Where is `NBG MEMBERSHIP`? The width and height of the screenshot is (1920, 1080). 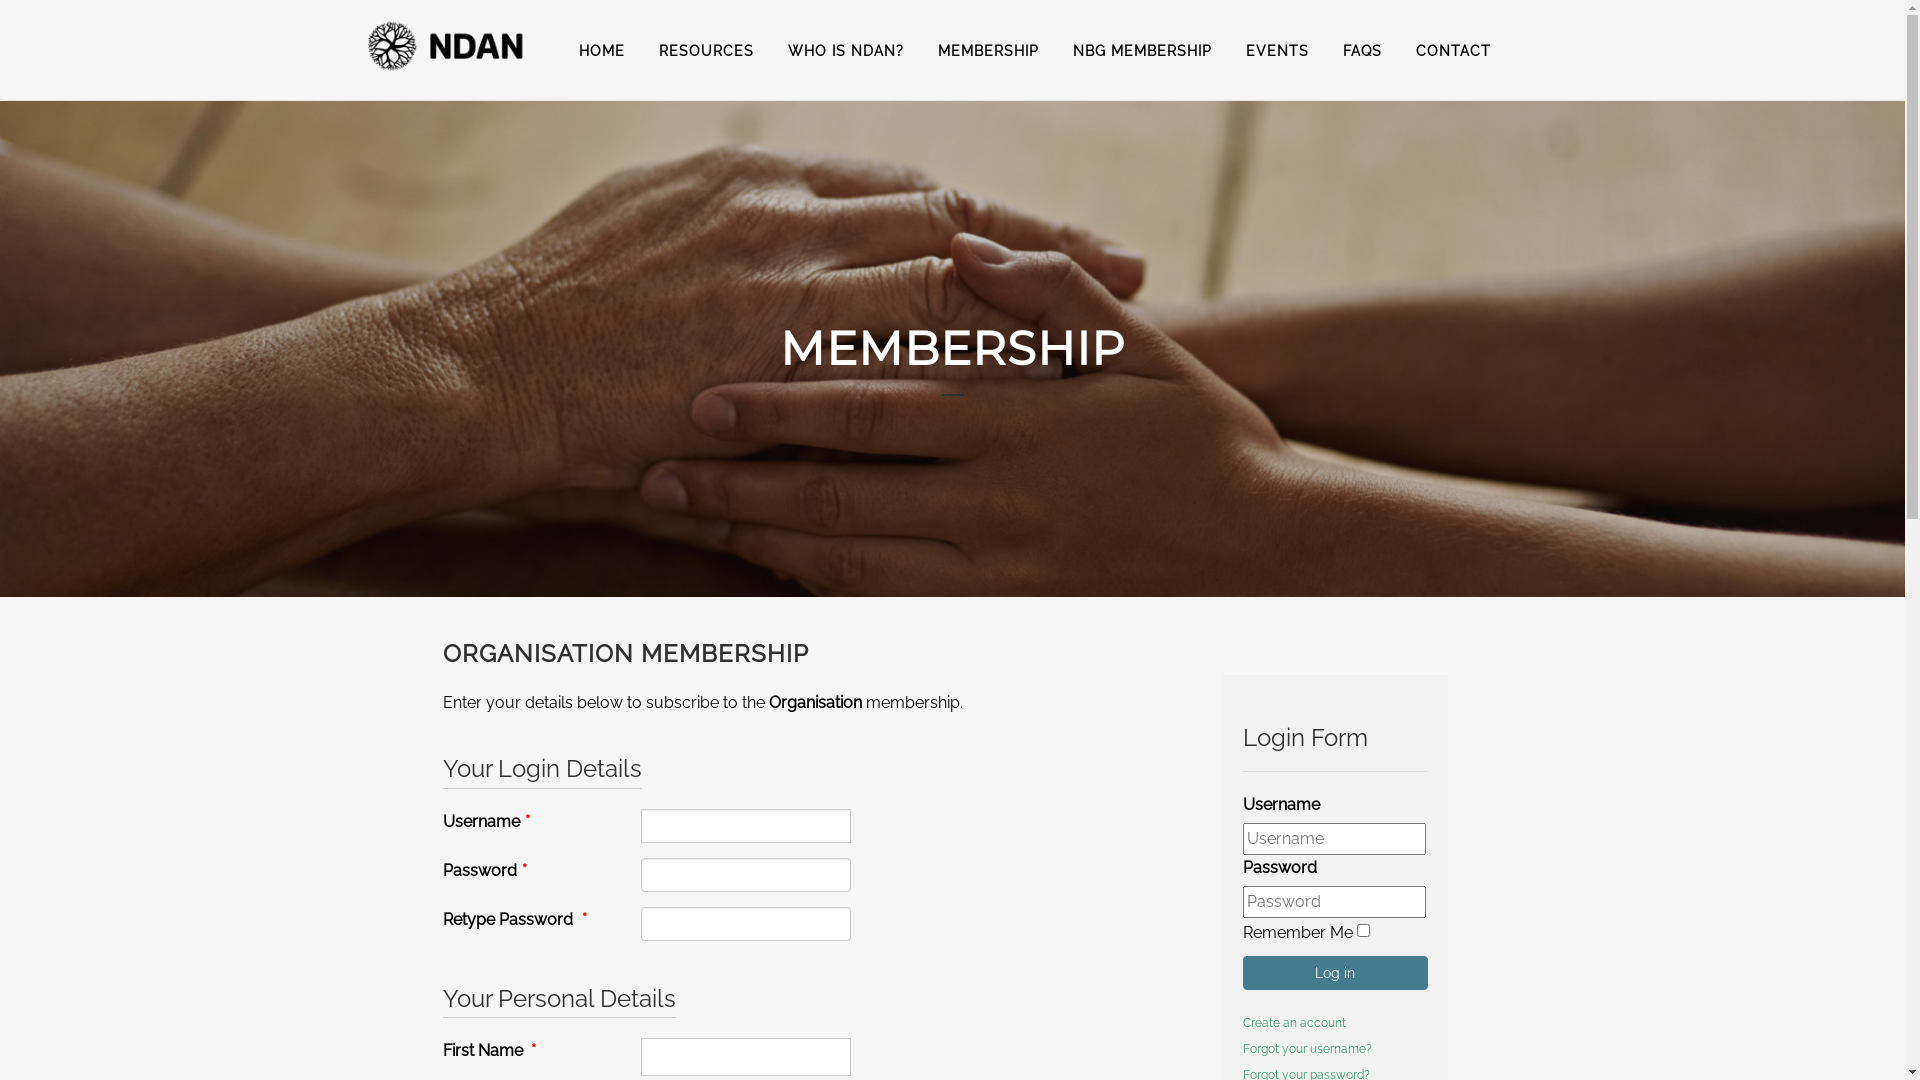
NBG MEMBERSHIP is located at coordinates (1142, 51).